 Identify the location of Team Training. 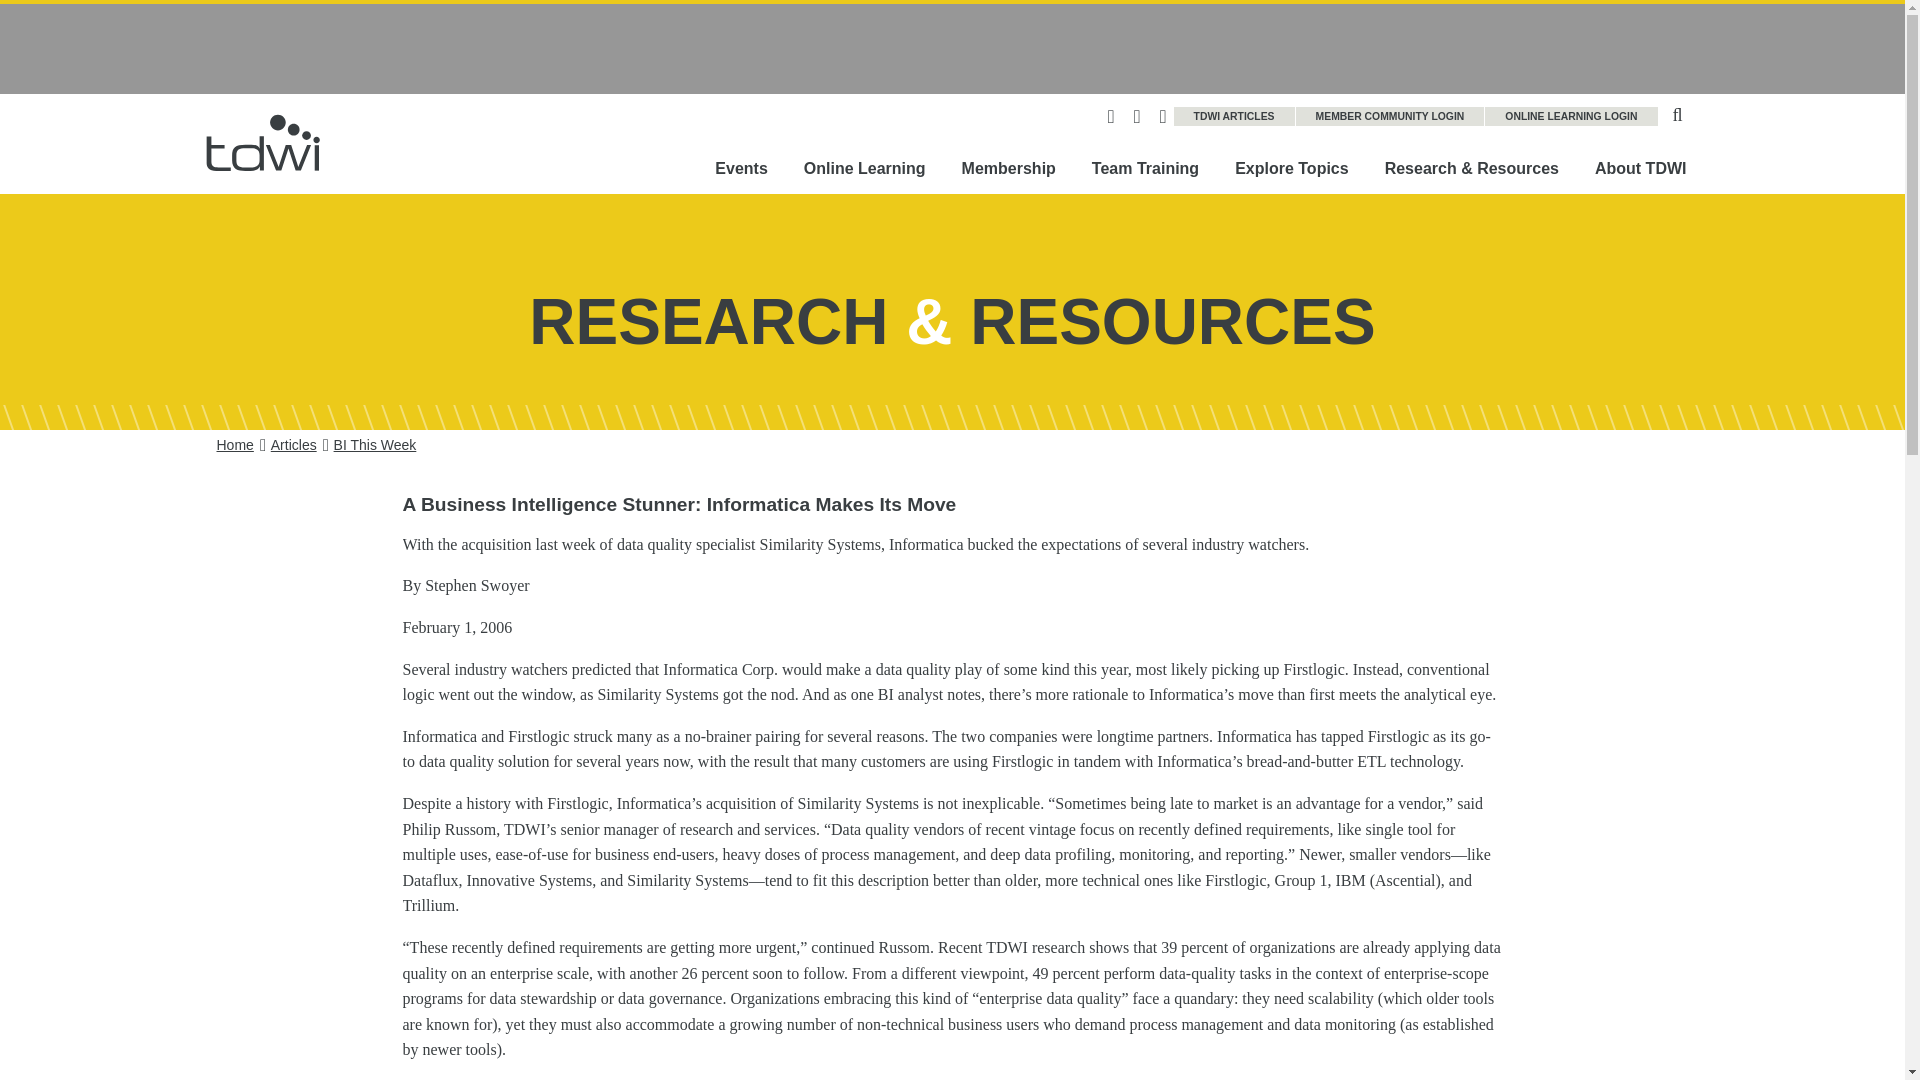
(1145, 168).